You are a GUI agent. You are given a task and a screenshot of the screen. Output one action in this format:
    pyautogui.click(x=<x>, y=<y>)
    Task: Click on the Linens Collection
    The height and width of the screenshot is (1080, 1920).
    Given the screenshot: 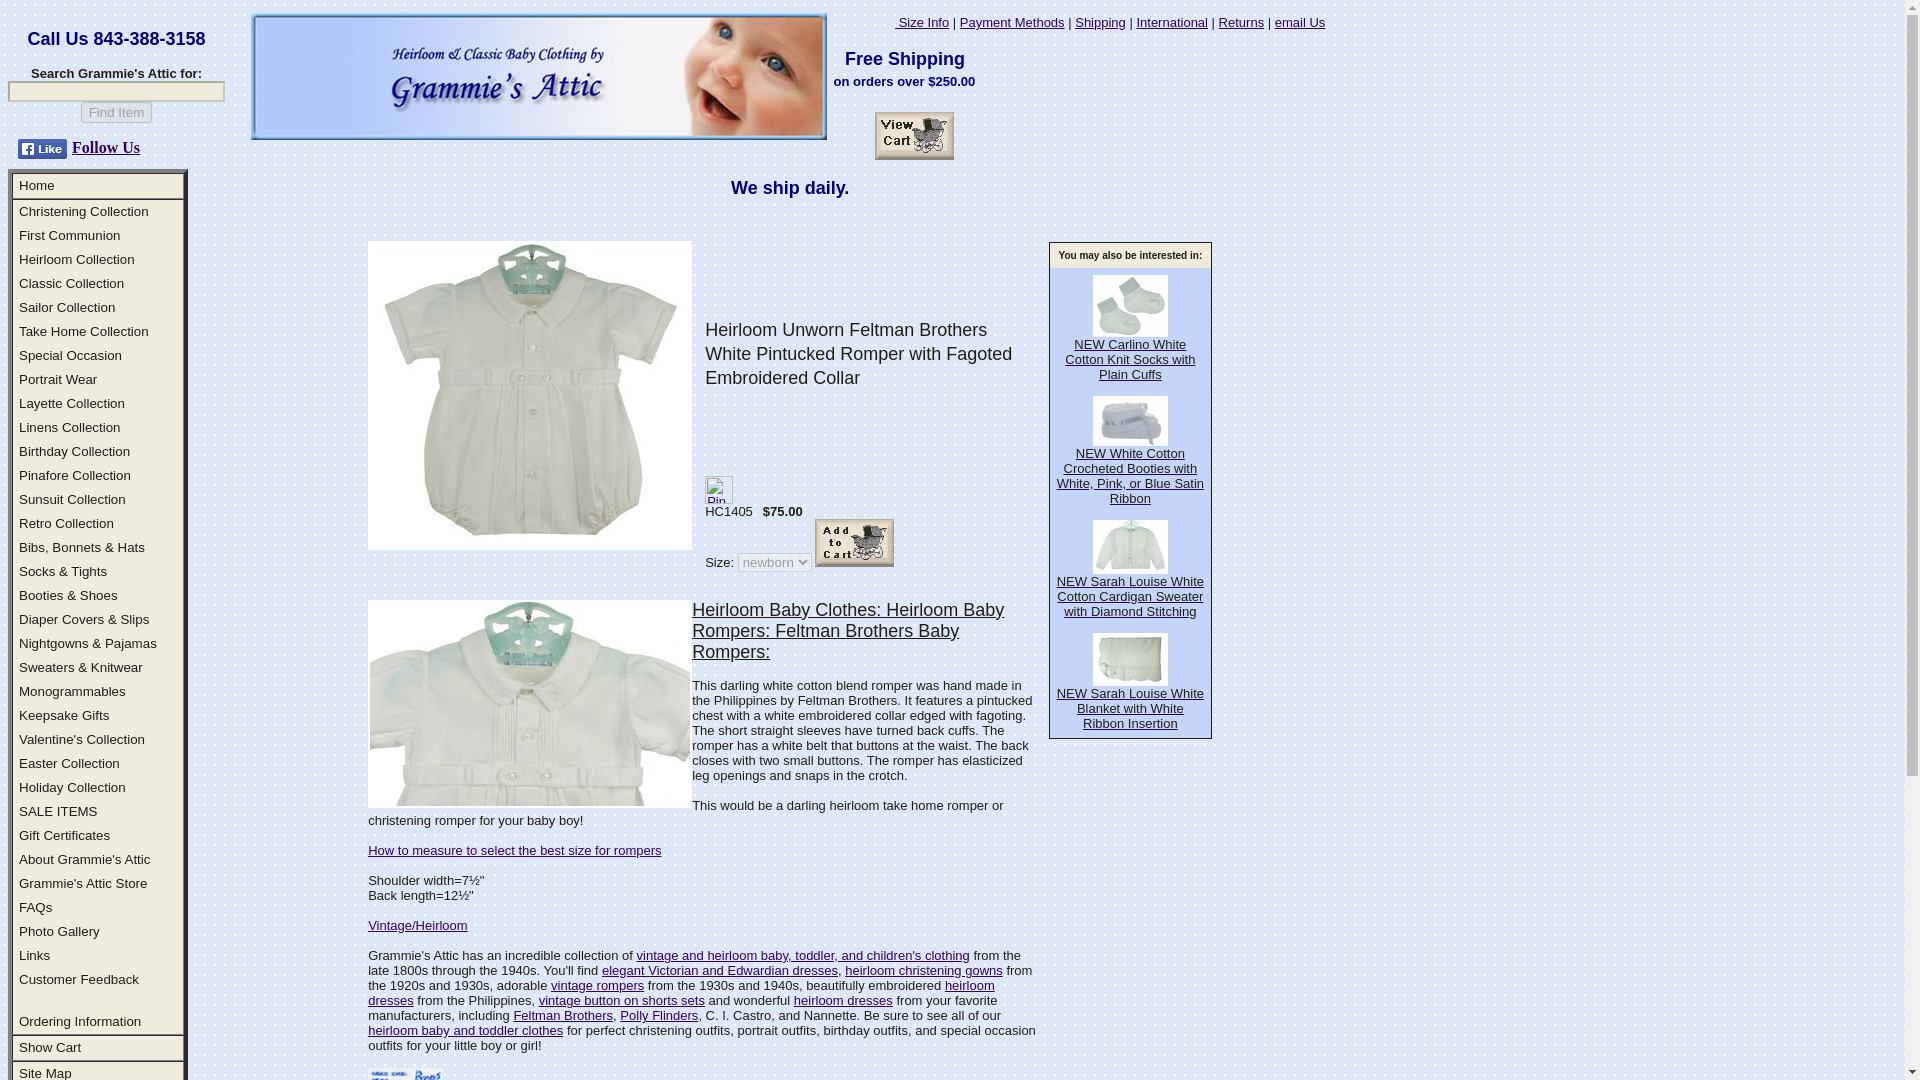 What is the action you would take?
    pyautogui.click(x=70, y=428)
    